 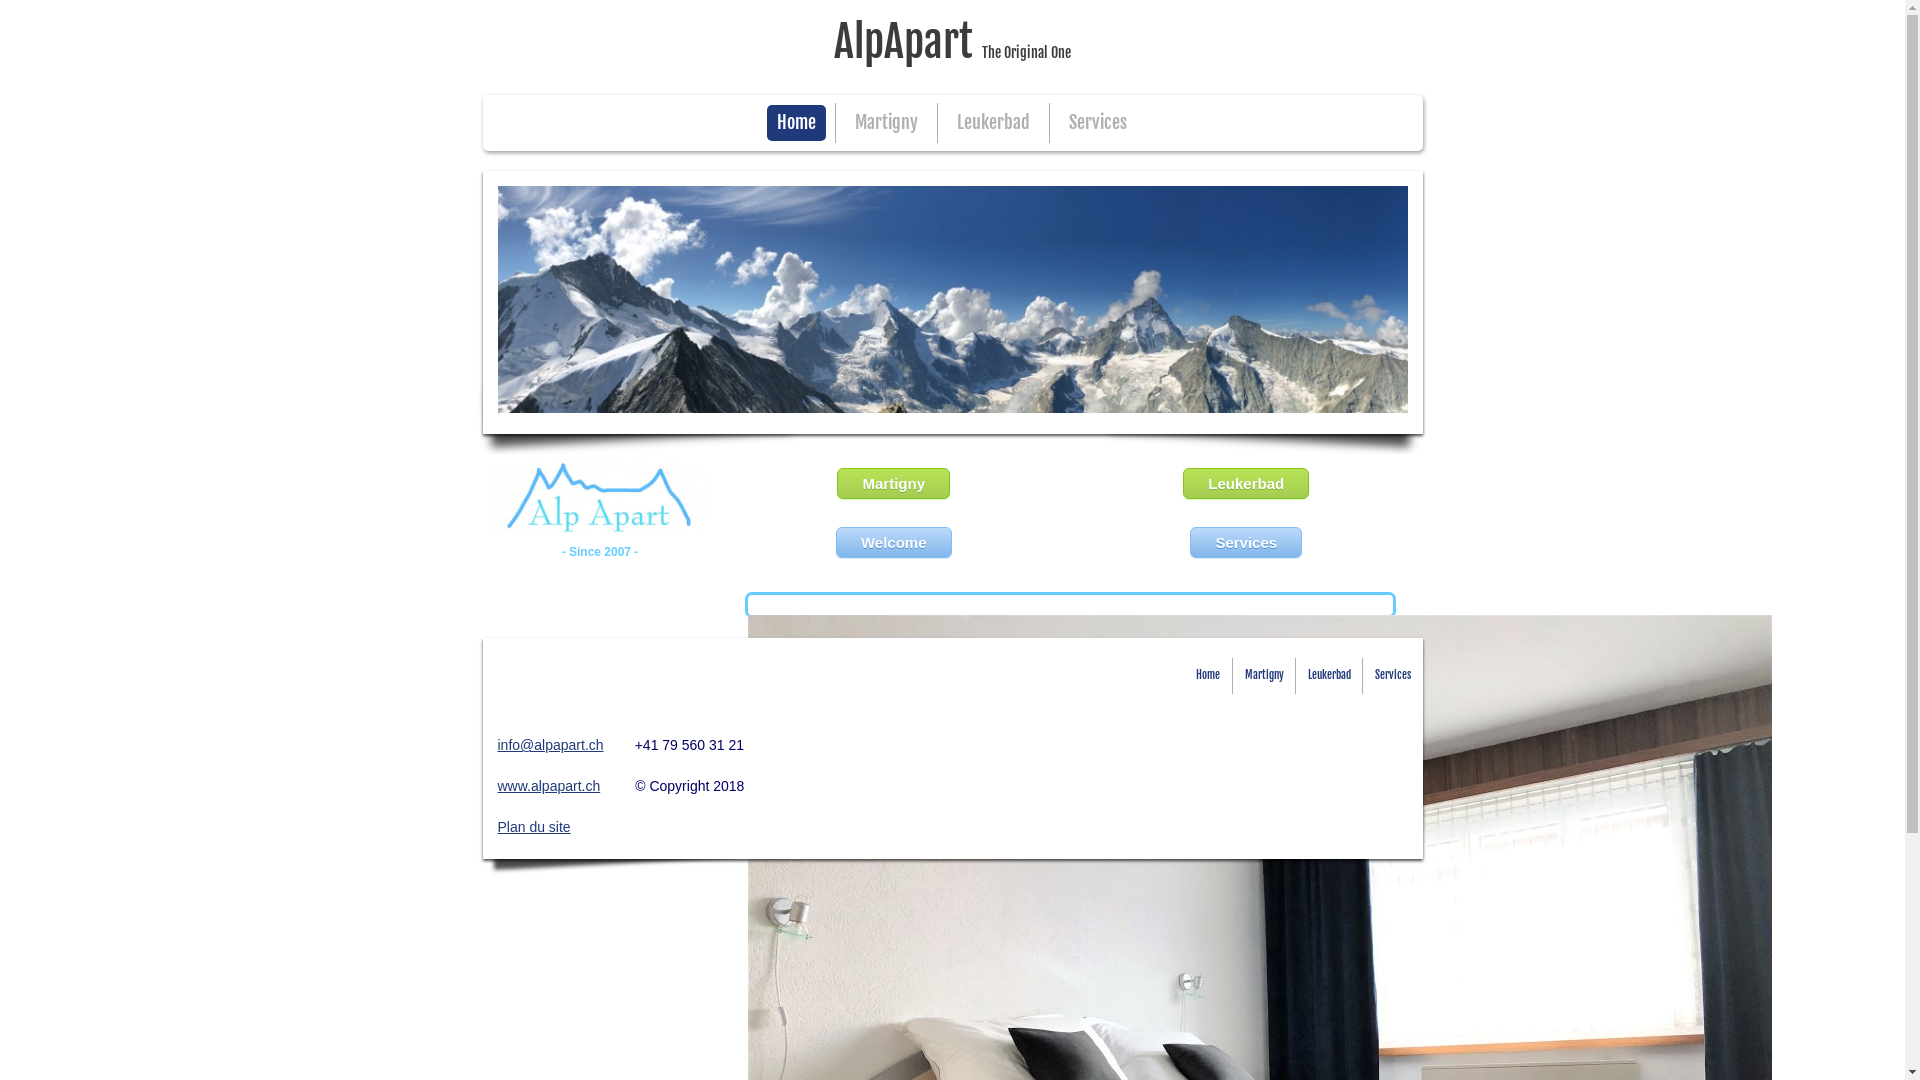 What do you see at coordinates (1208, 676) in the screenshot?
I see `Home` at bounding box center [1208, 676].